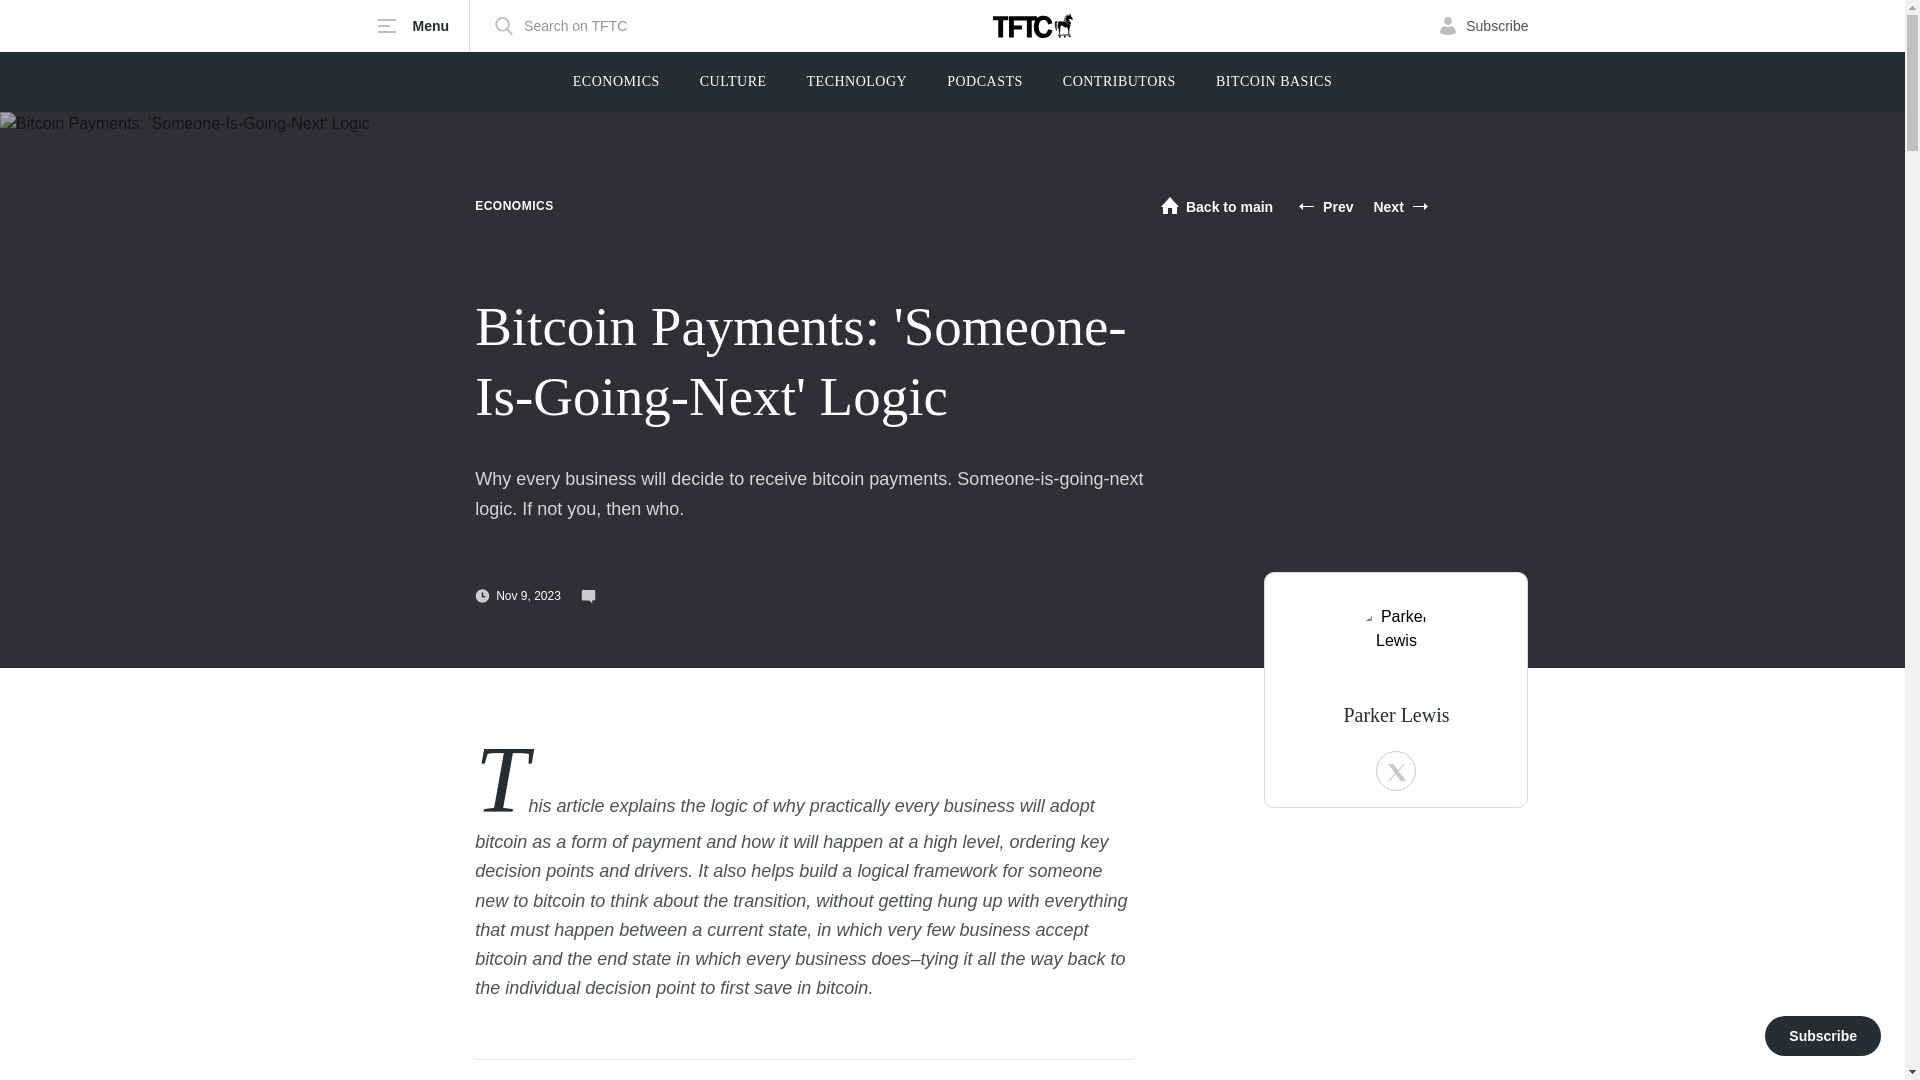 This screenshot has height=1080, width=1920. I want to click on Menu, so click(423, 26).